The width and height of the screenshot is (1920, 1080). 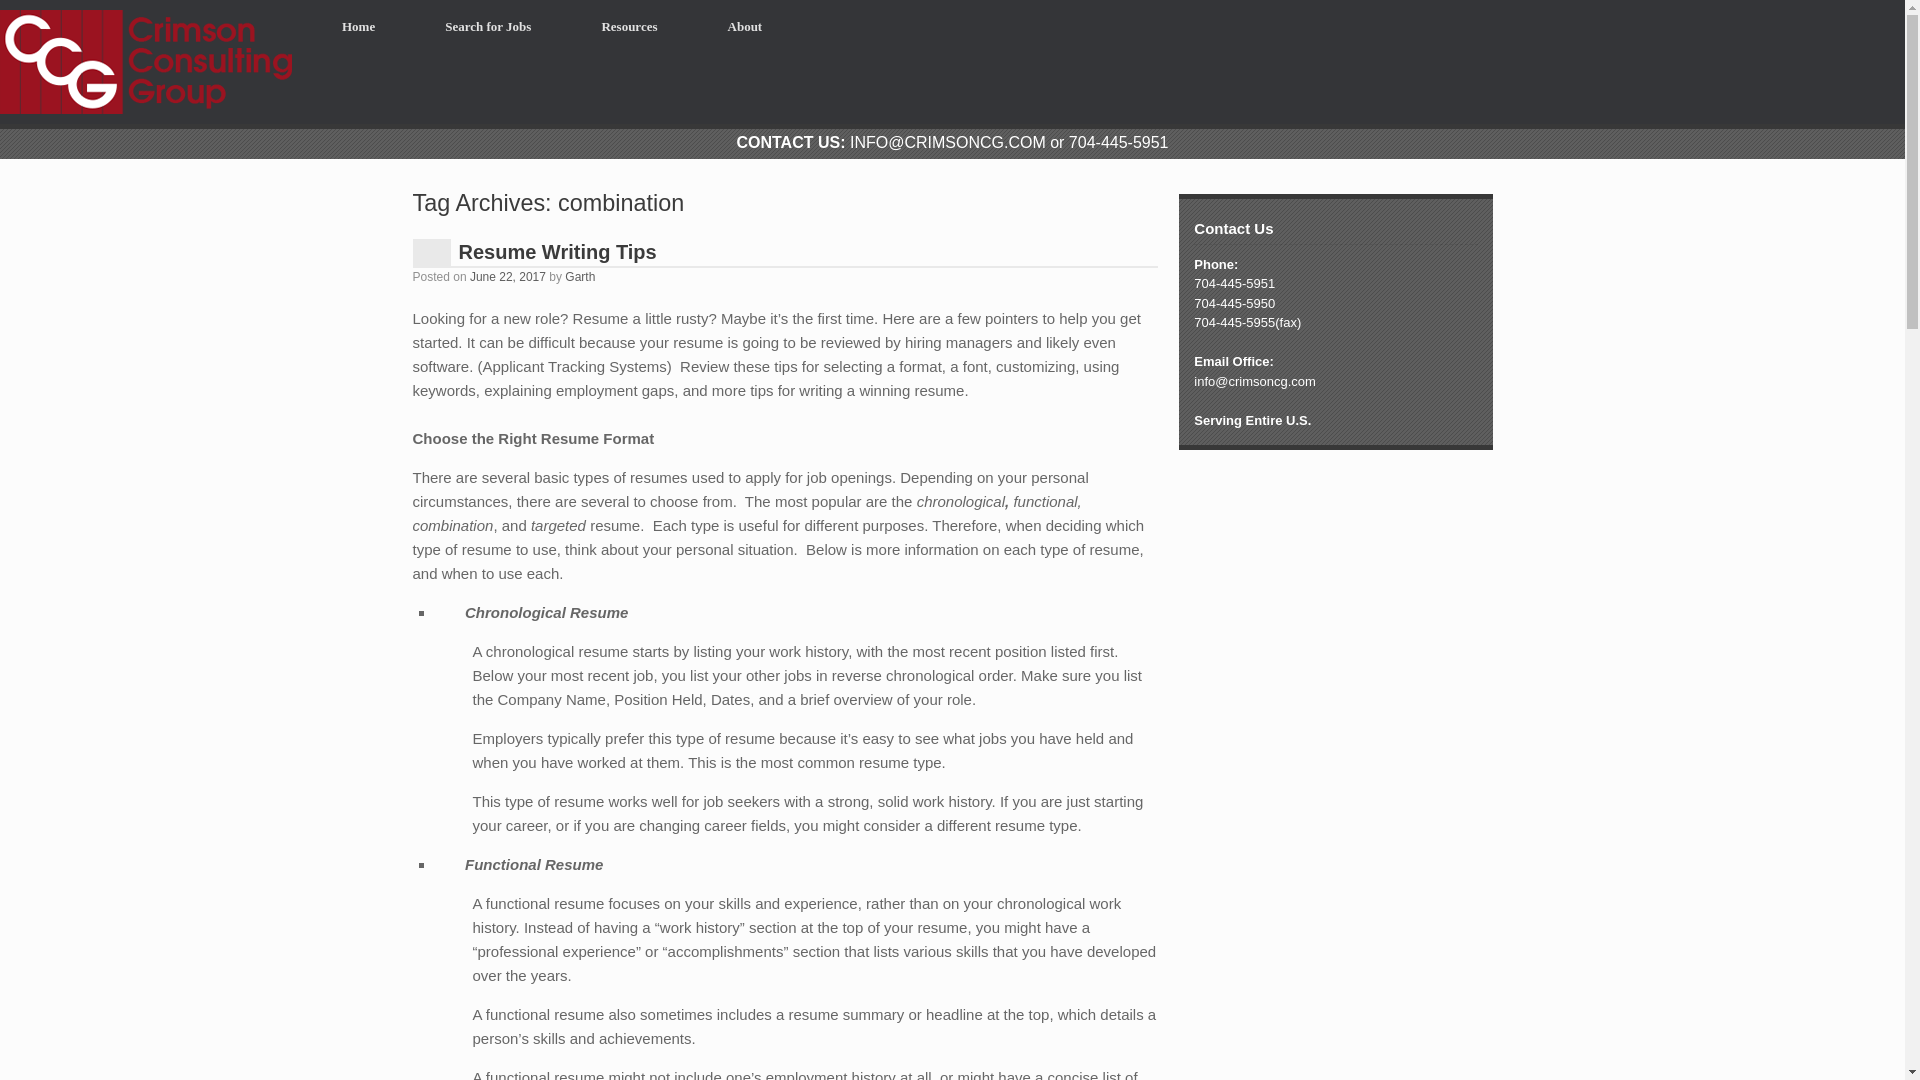 I want to click on Permalink to Resume Writing Tips, so click(x=557, y=250).